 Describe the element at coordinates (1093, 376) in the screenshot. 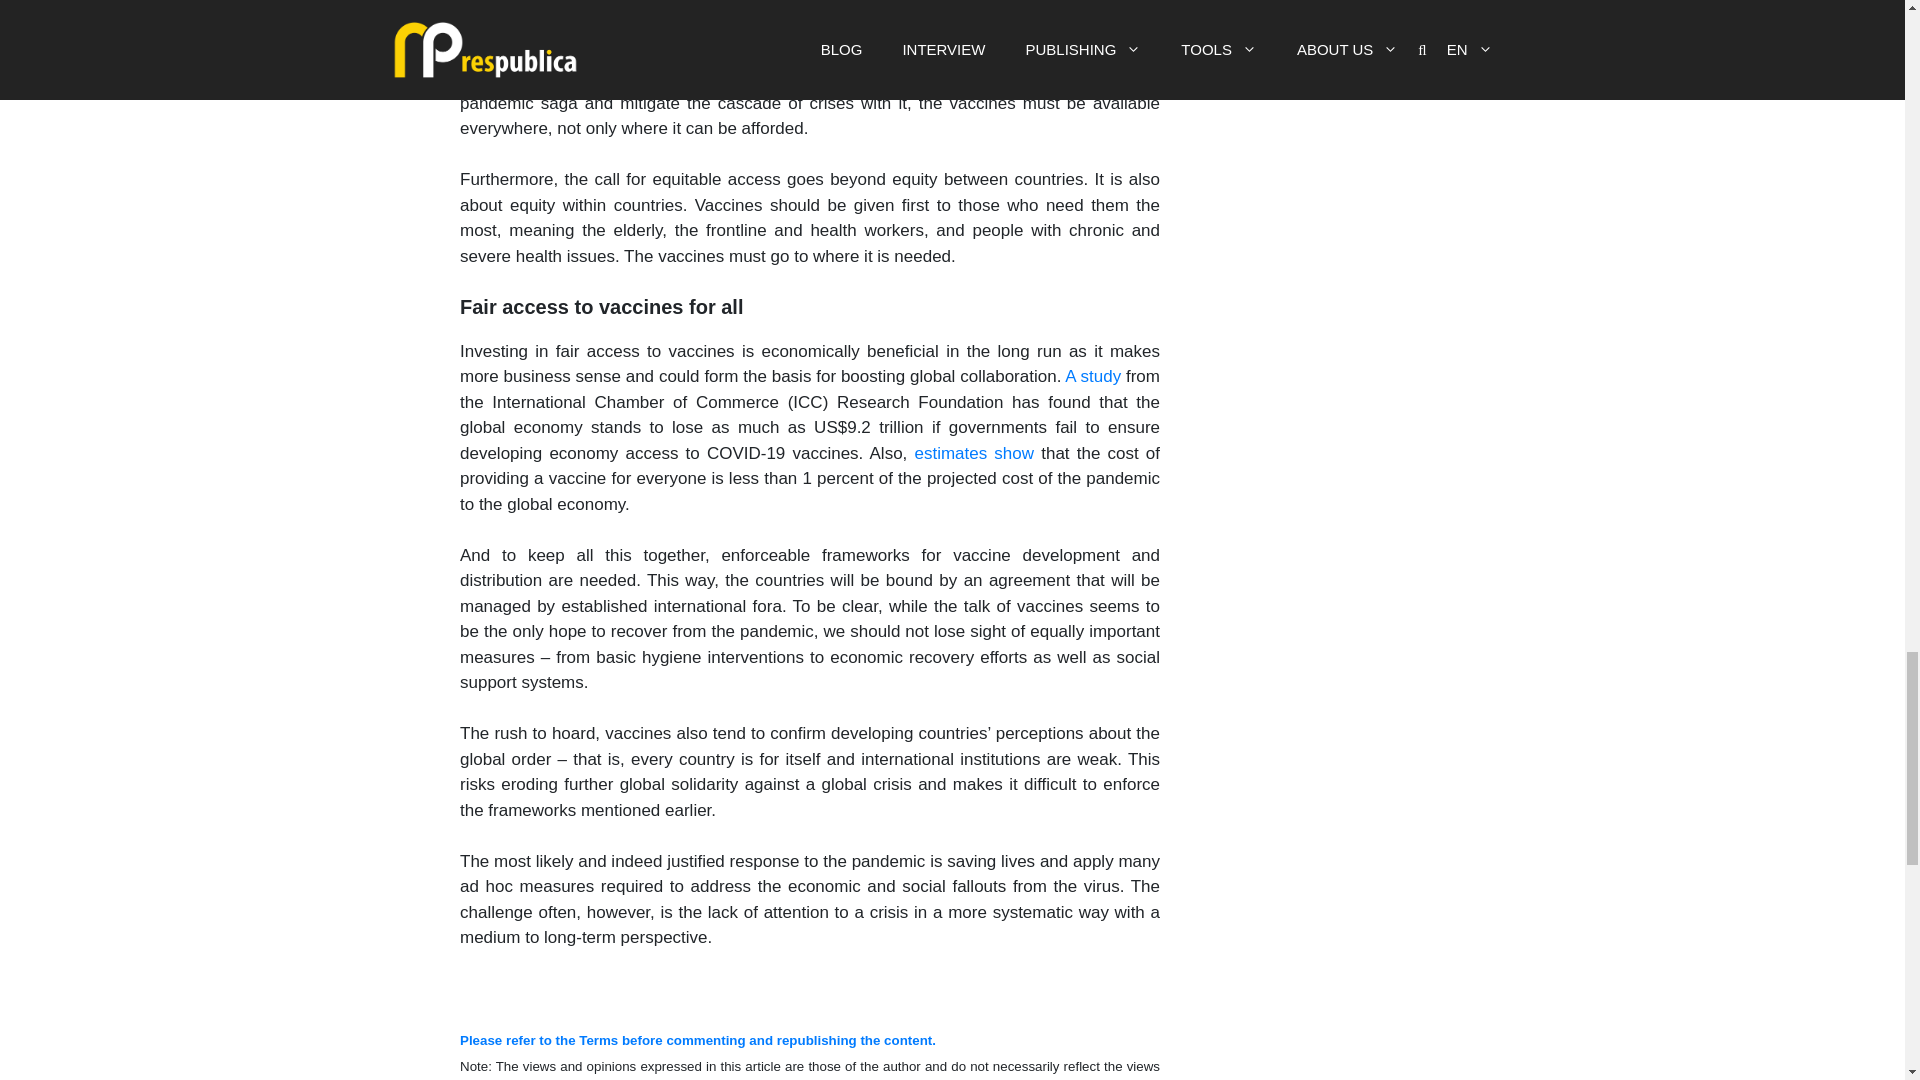

I see `A study` at that location.